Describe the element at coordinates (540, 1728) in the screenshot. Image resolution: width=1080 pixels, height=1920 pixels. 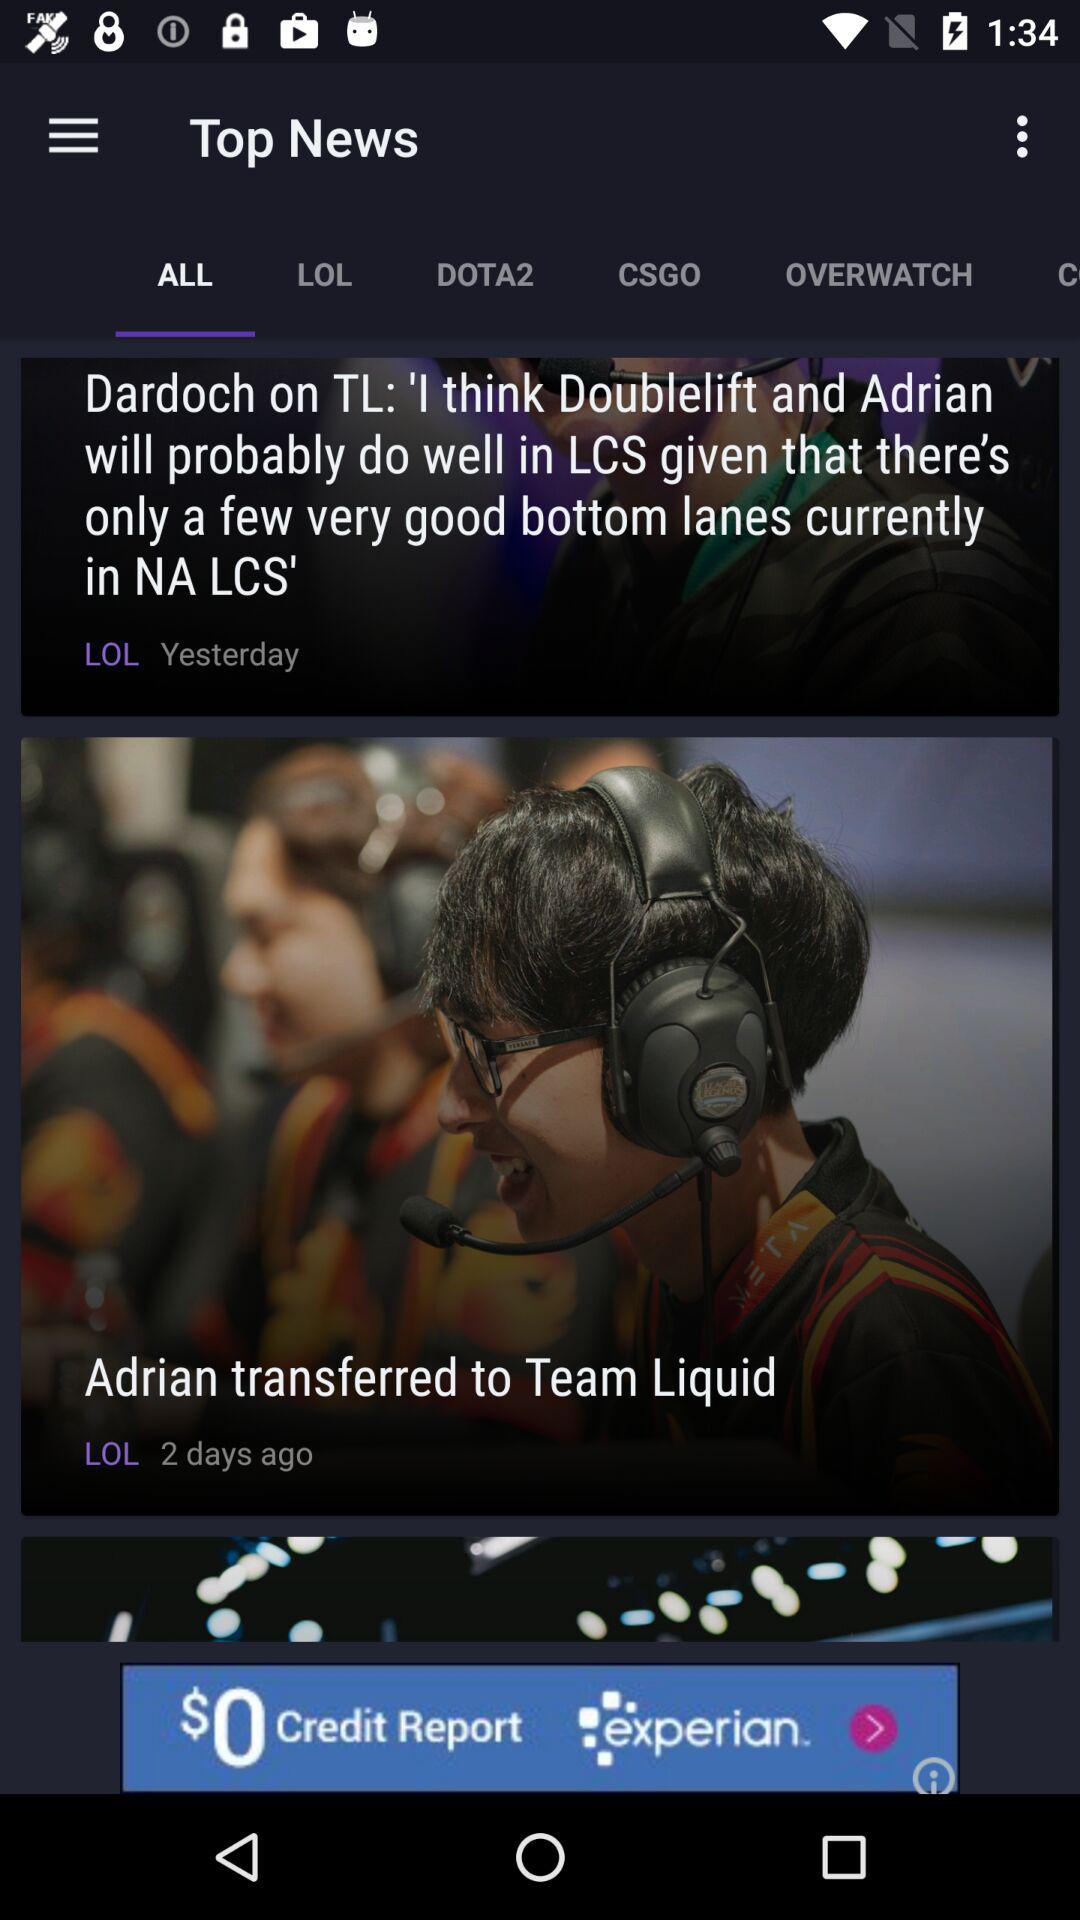
I see `open advertisement` at that location.